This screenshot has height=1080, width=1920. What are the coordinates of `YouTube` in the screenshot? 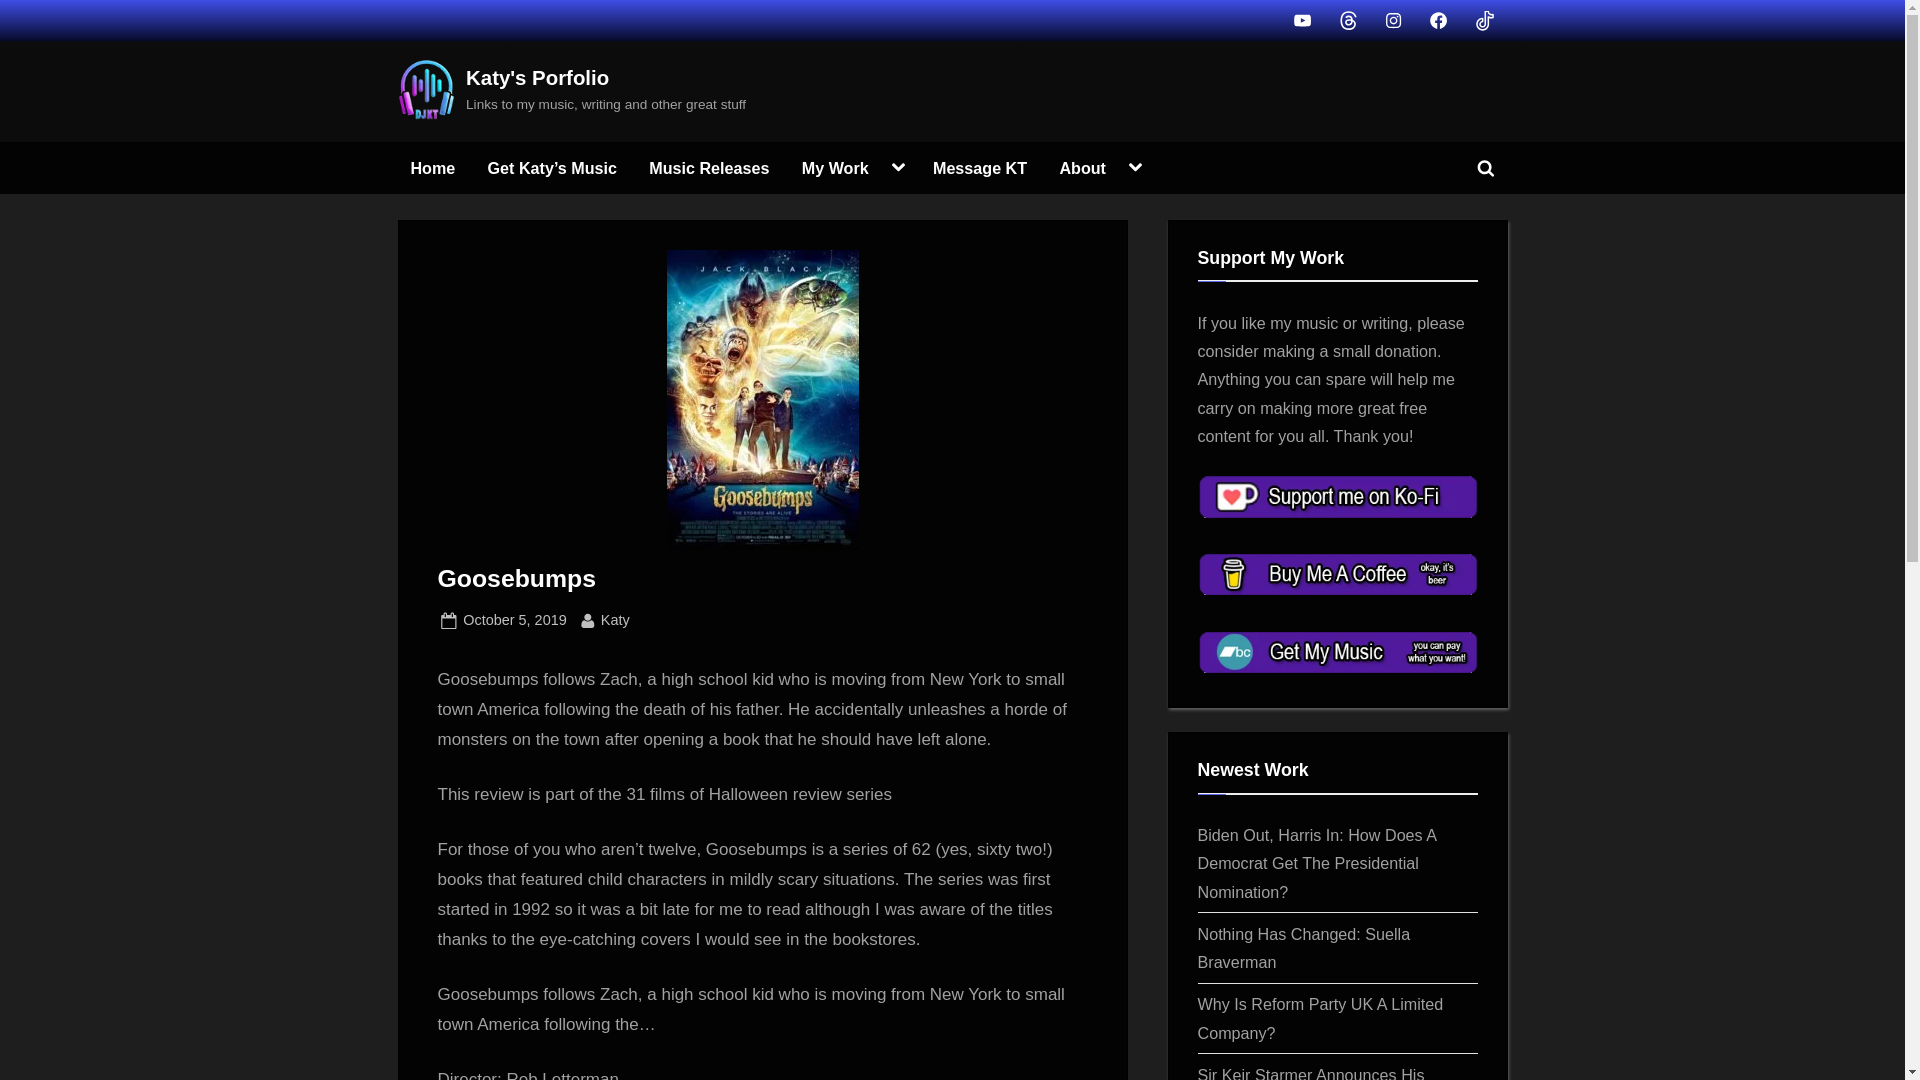 It's located at (980, 168).